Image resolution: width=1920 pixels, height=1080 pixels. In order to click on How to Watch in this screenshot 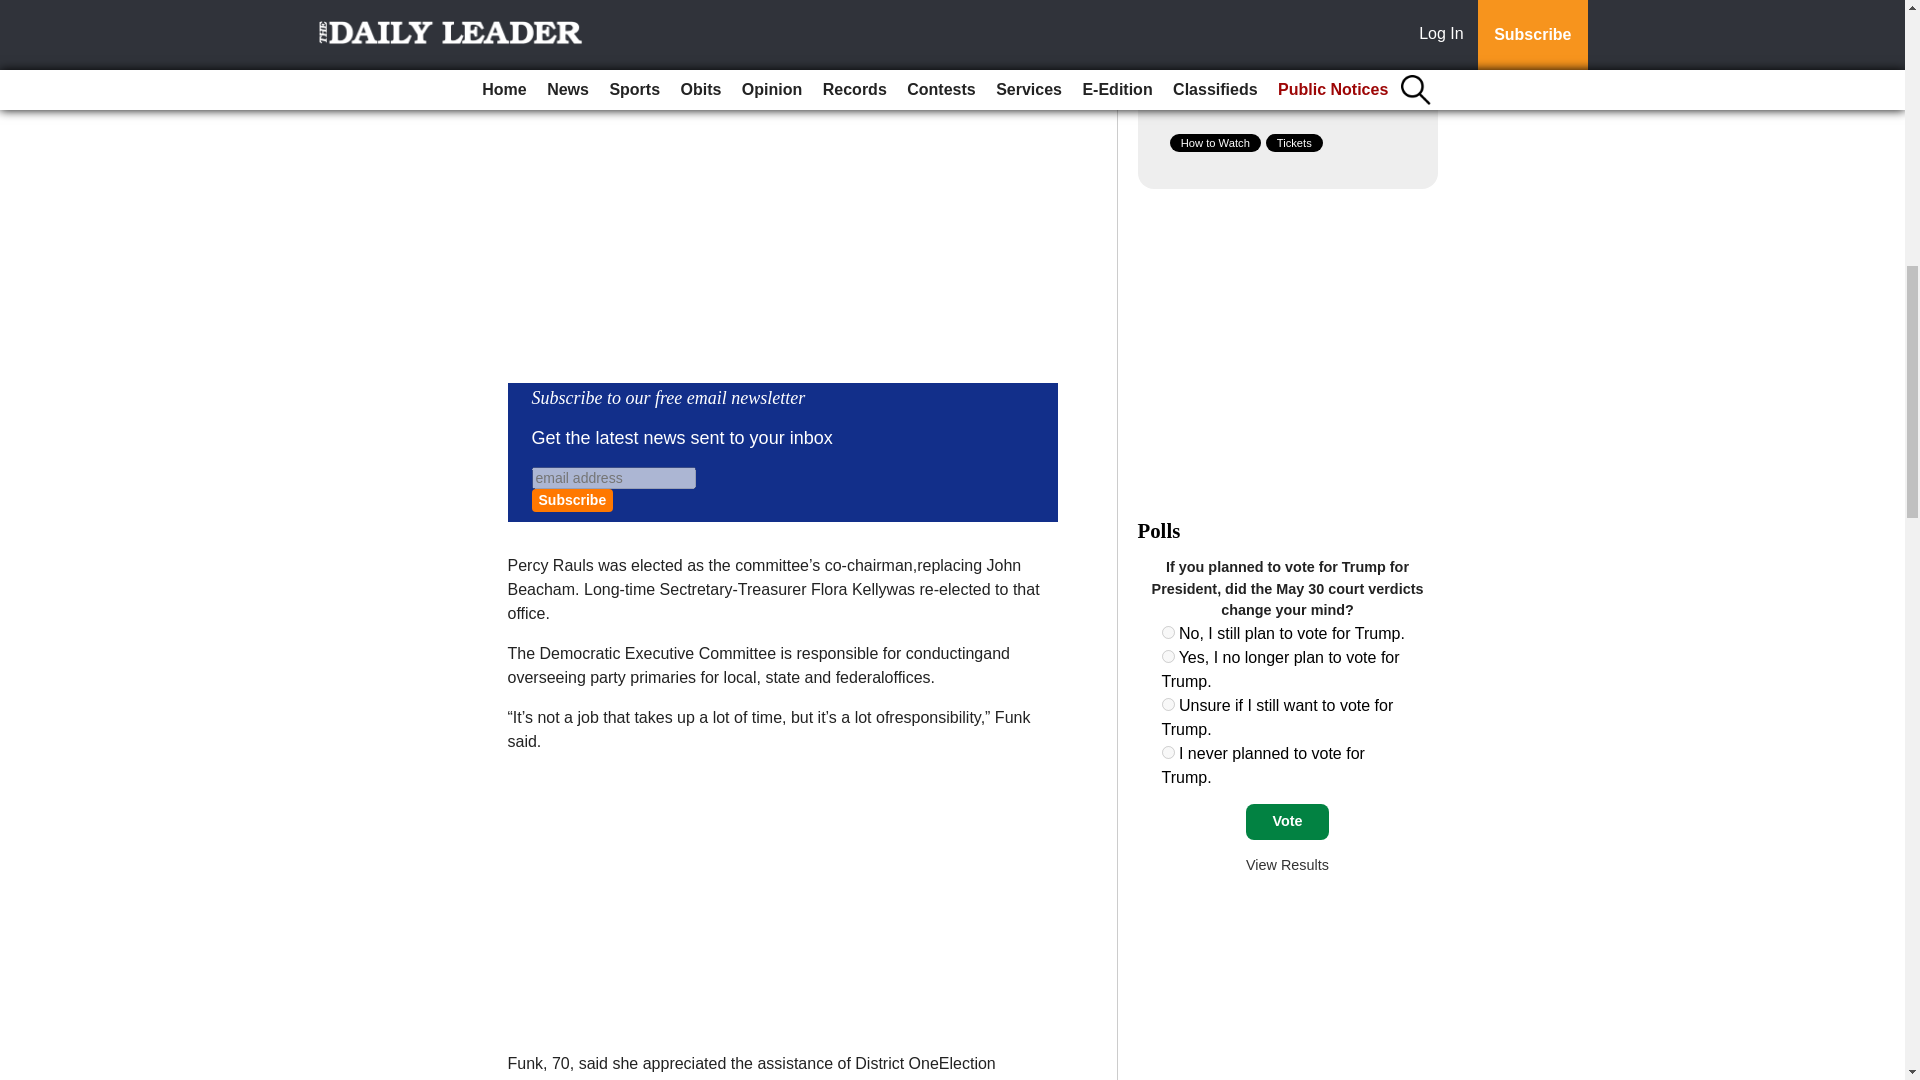, I will do `click(1215, 142)`.